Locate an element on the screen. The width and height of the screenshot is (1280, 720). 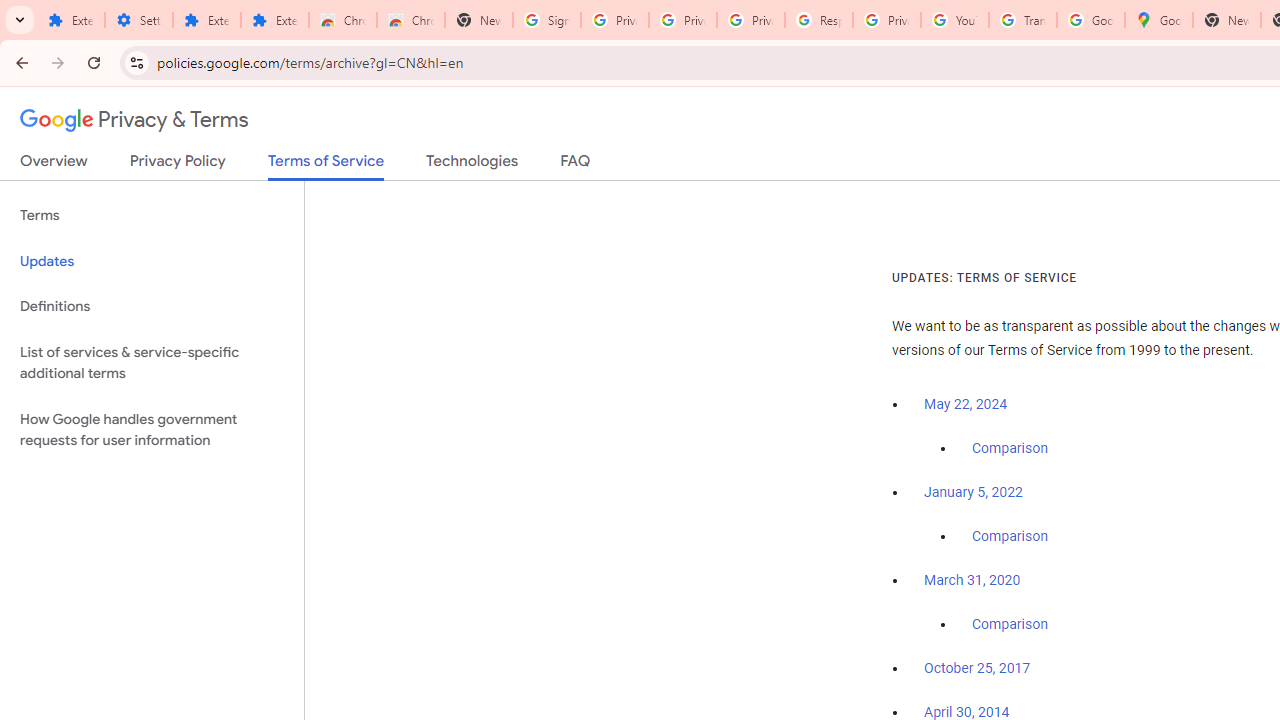
YouTube is located at coordinates (954, 20).